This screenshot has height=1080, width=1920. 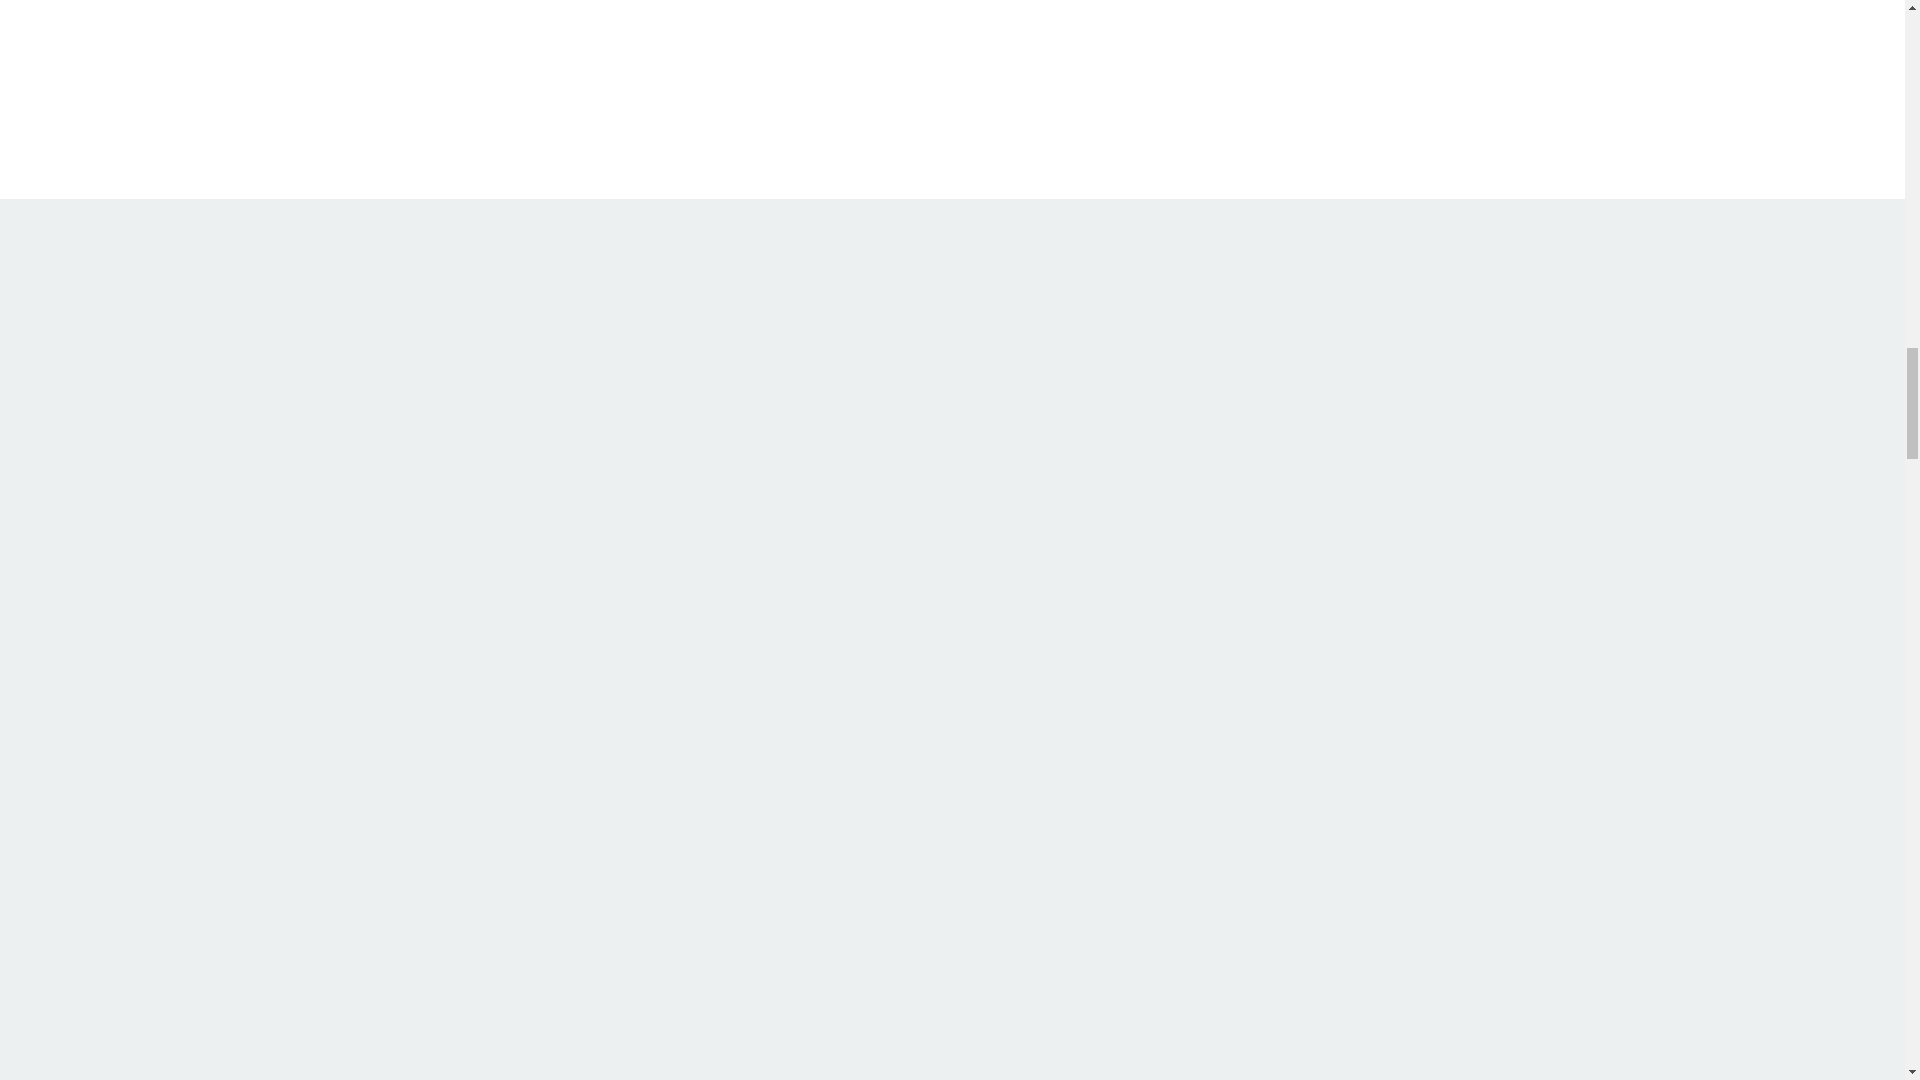 What do you see at coordinates (438, 38) in the screenshot?
I see `Already Signed Up? Click To Login` at bounding box center [438, 38].